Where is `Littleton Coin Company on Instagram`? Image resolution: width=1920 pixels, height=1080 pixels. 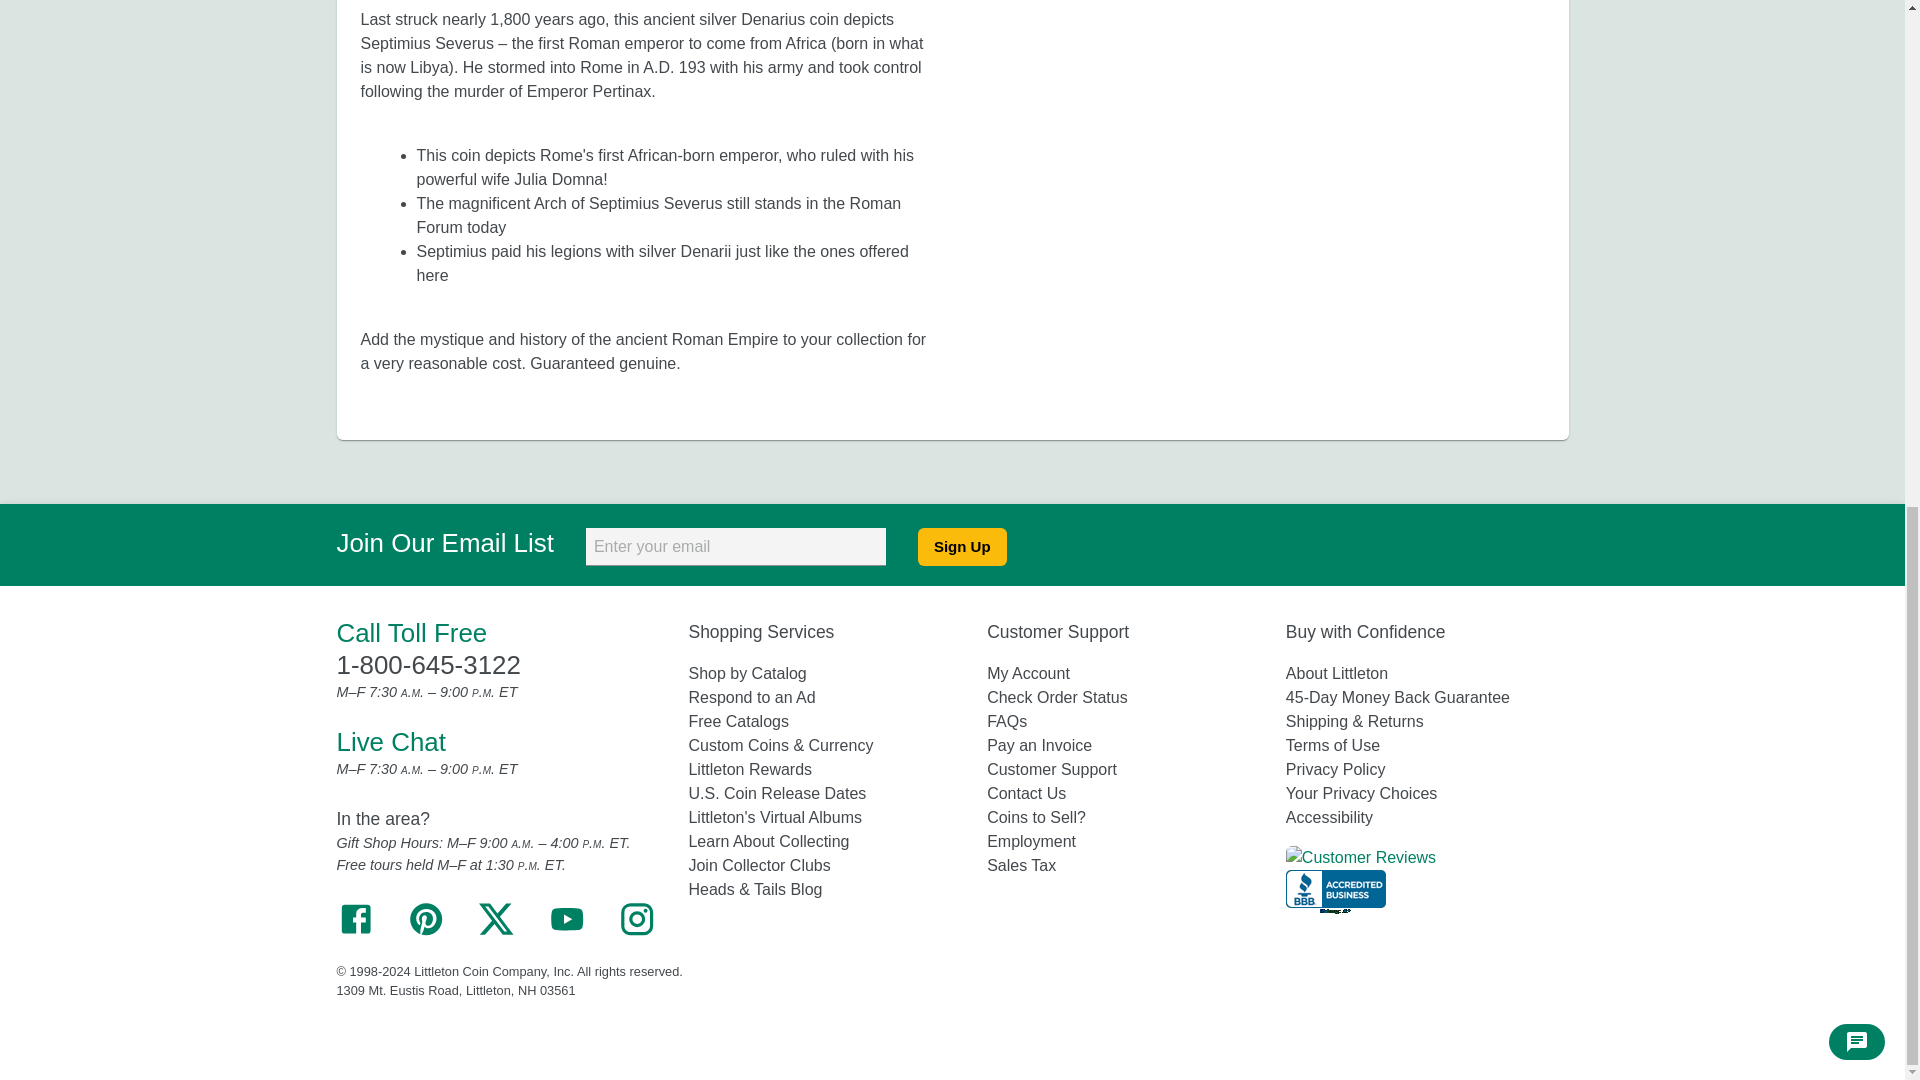
Littleton Coin Company on Instagram is located at coordinates (637, 932).